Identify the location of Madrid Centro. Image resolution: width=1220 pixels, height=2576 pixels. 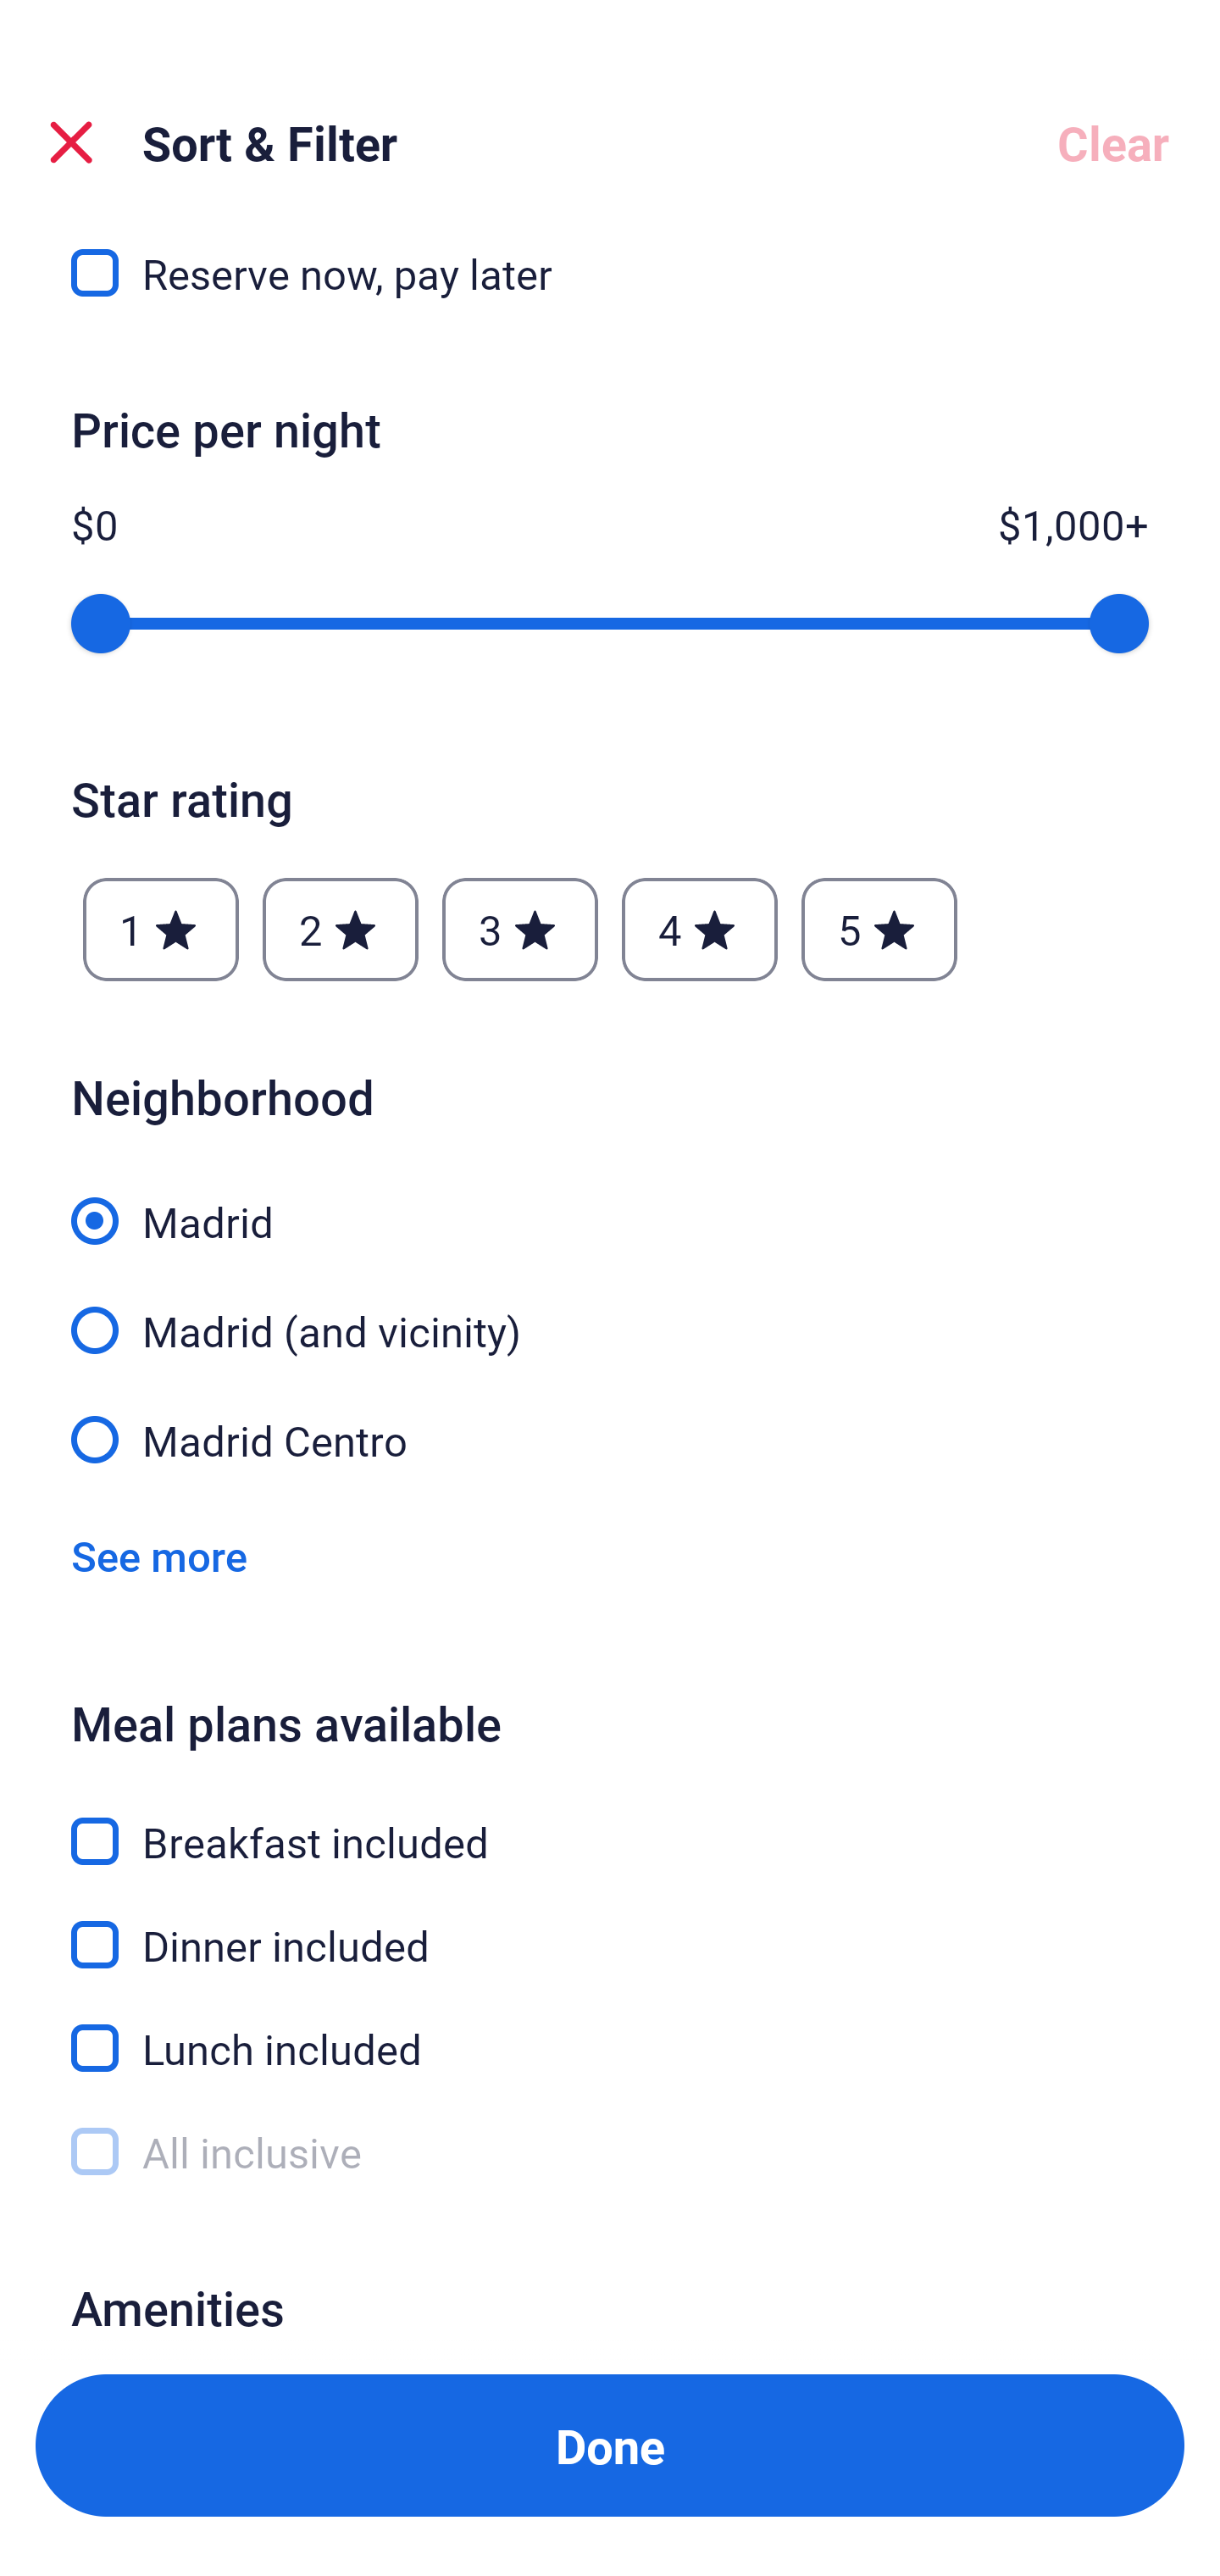
(610, 1439).